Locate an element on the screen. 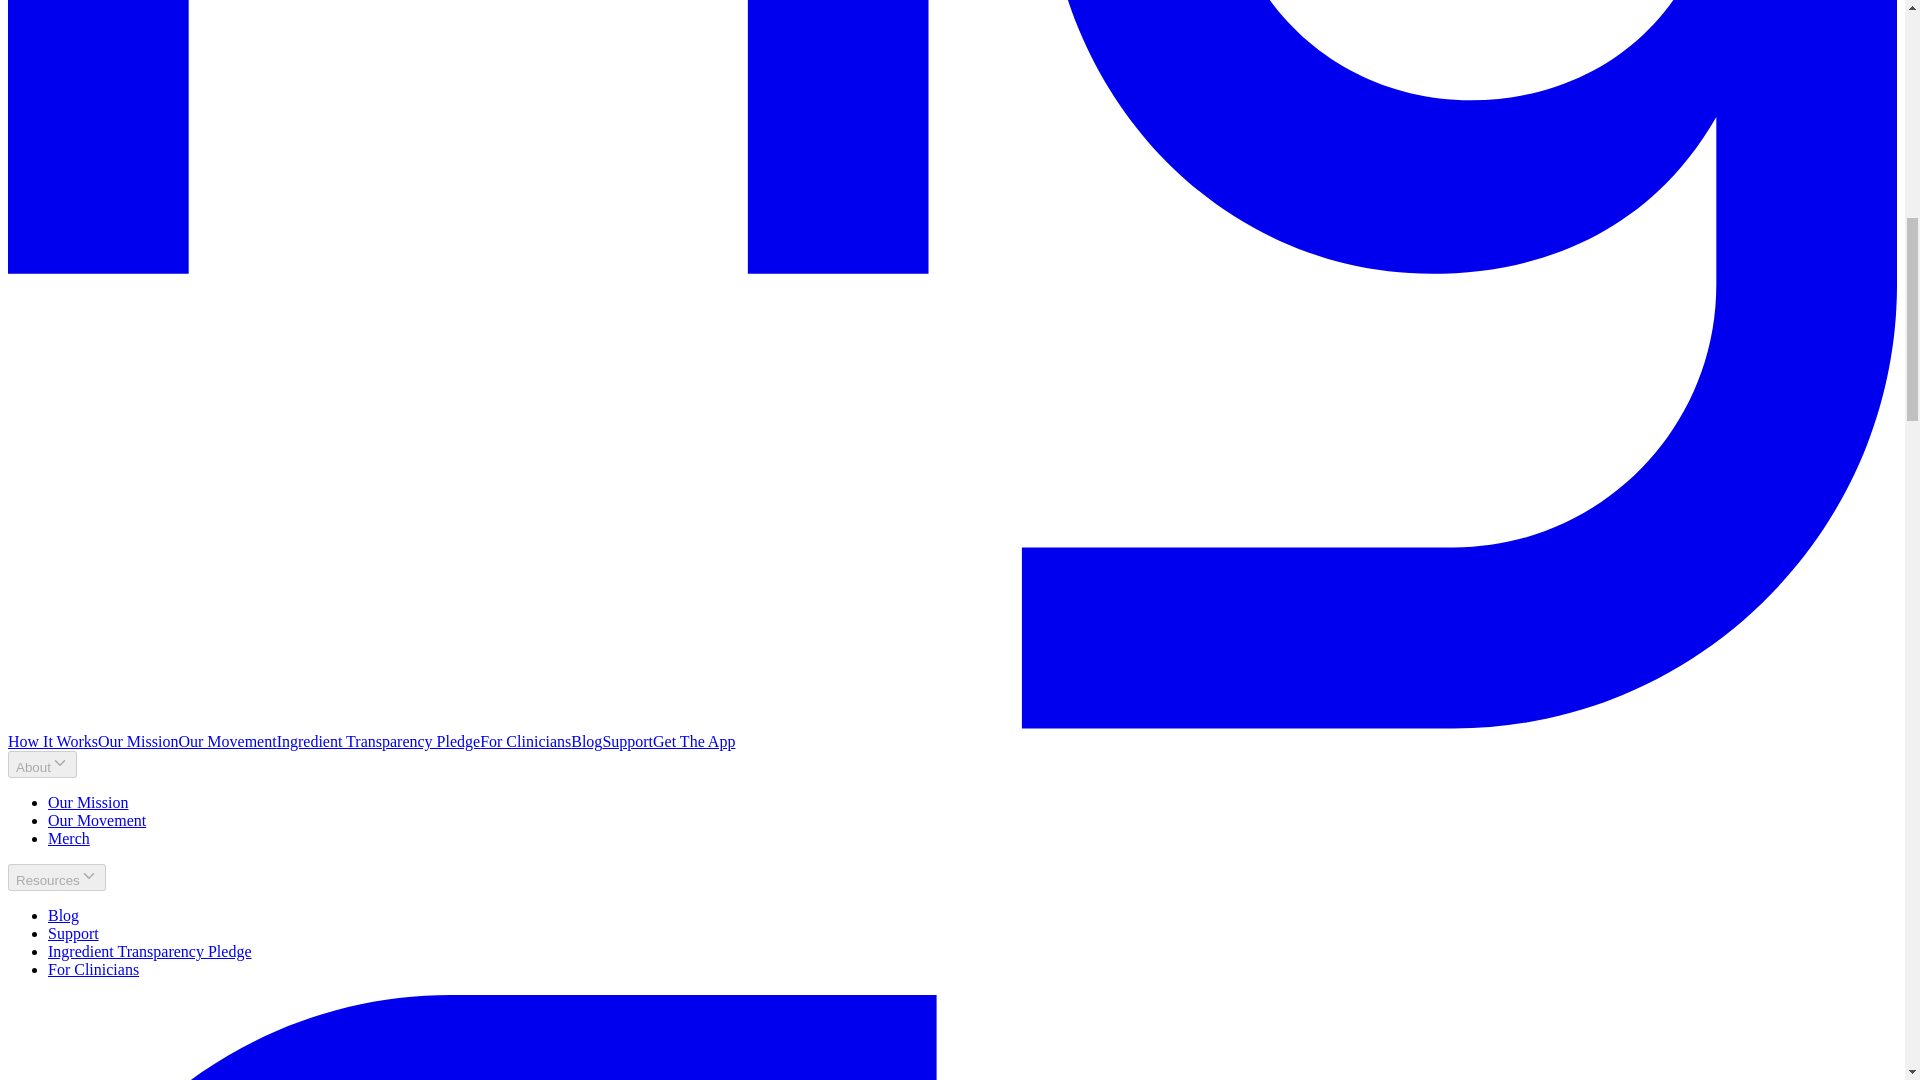 Image resolution: width=1920 pixels, height=1080 pixels. For Clinicians is located at coordinates (93, 970).